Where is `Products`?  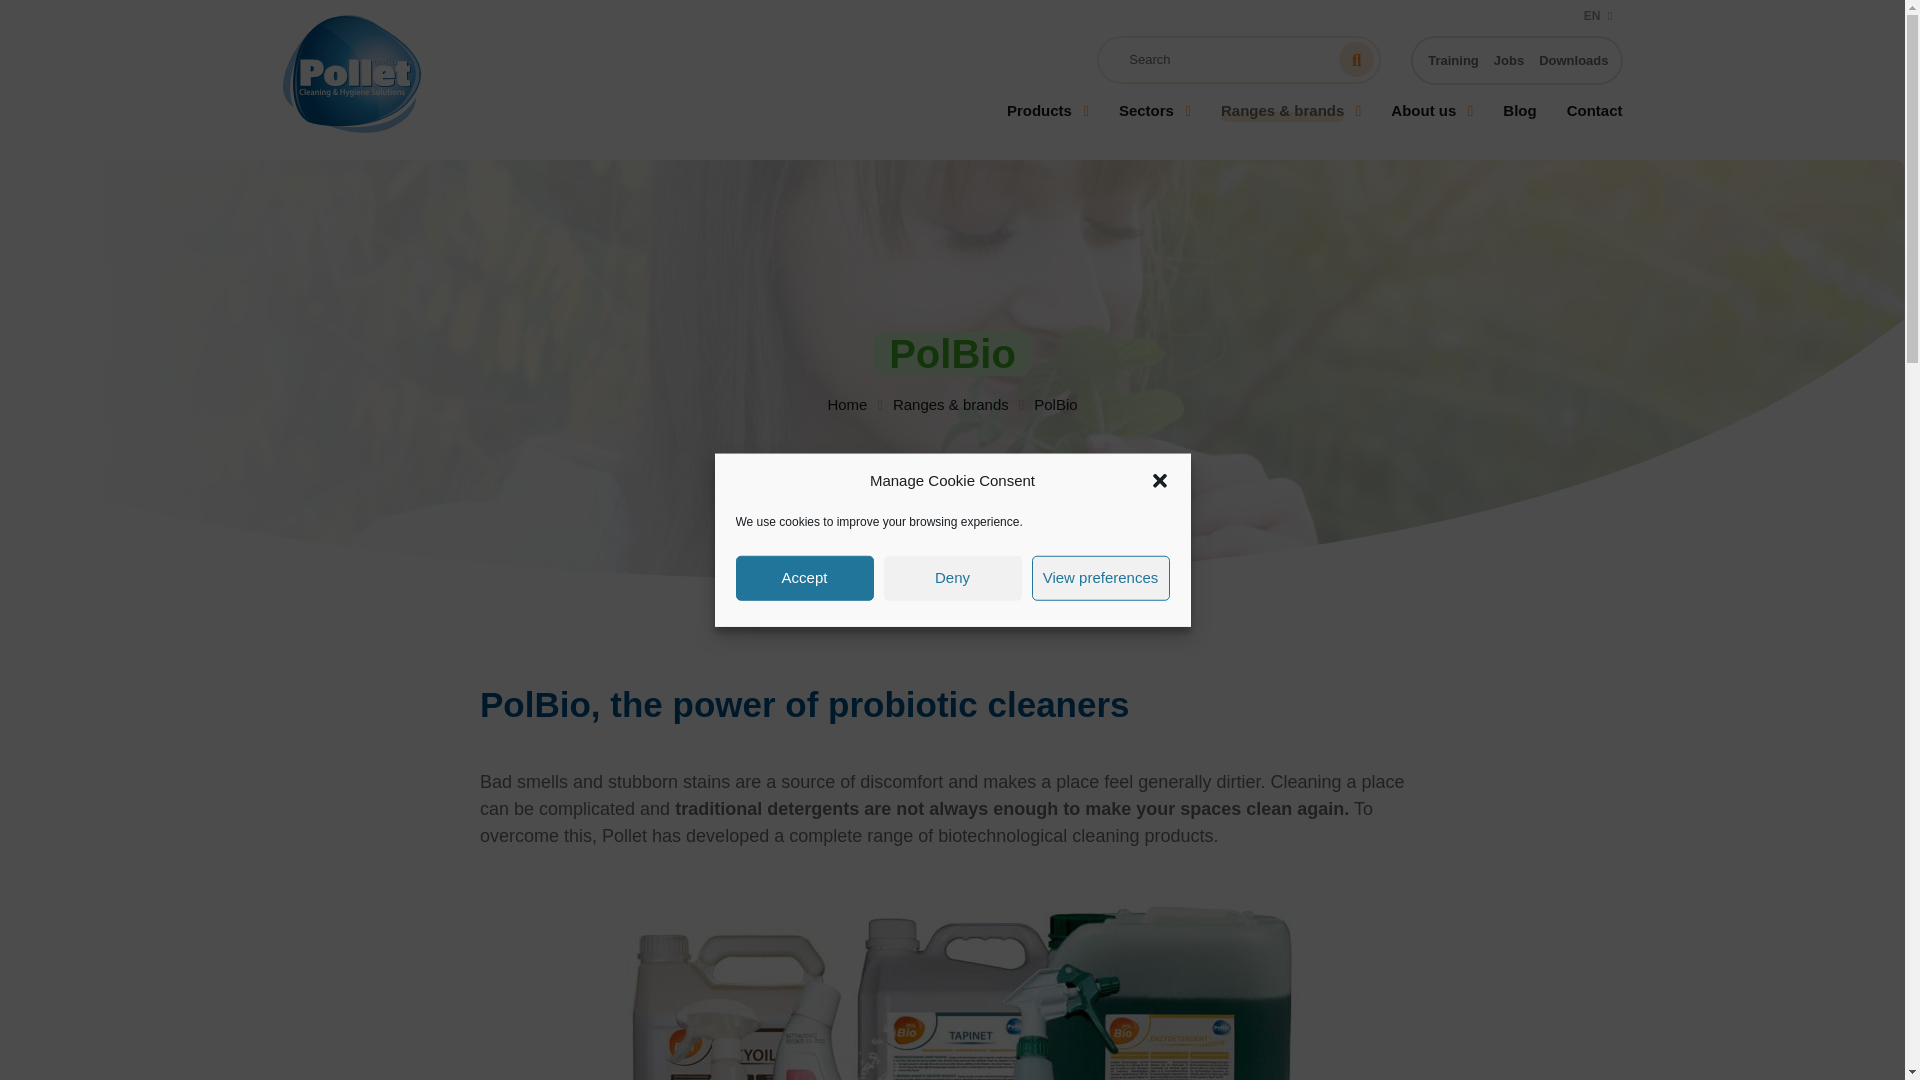 Products is located at coordinates (1047, 120).